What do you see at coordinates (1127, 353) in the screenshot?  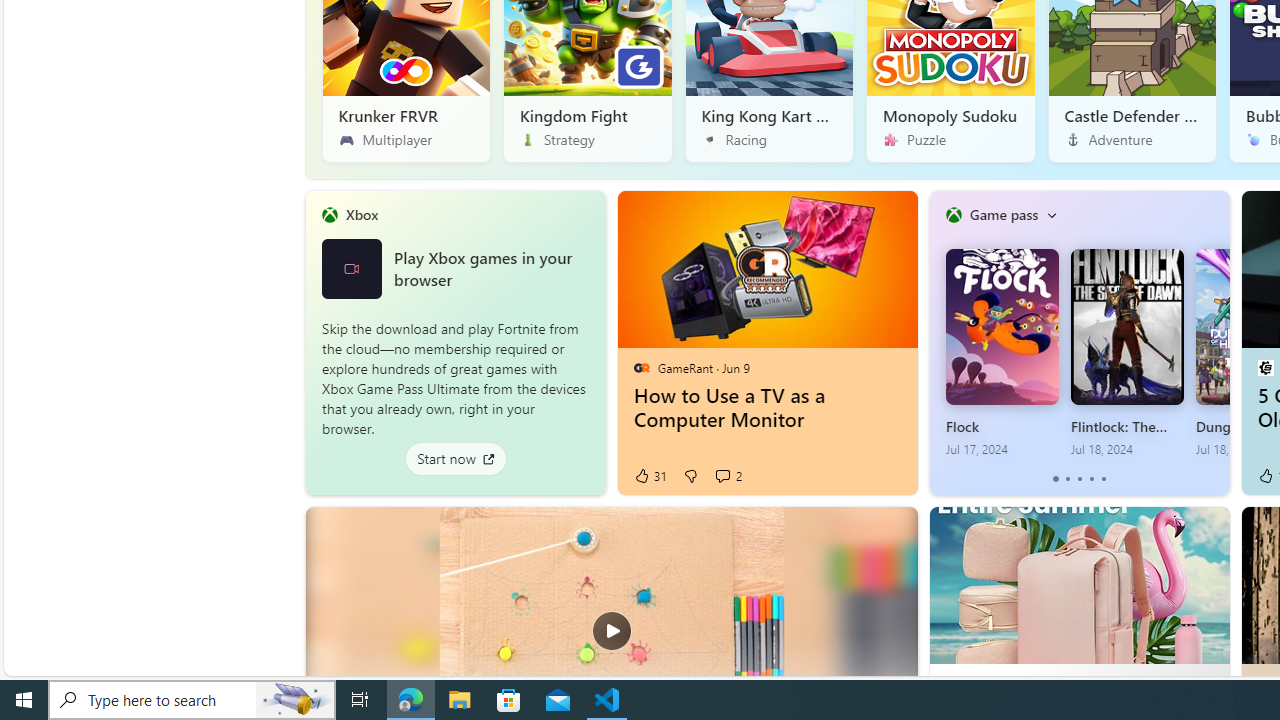 I see `Flintlock: The Siege of Dawn Jul 18, 2024` at bounding box center [1127, 353].